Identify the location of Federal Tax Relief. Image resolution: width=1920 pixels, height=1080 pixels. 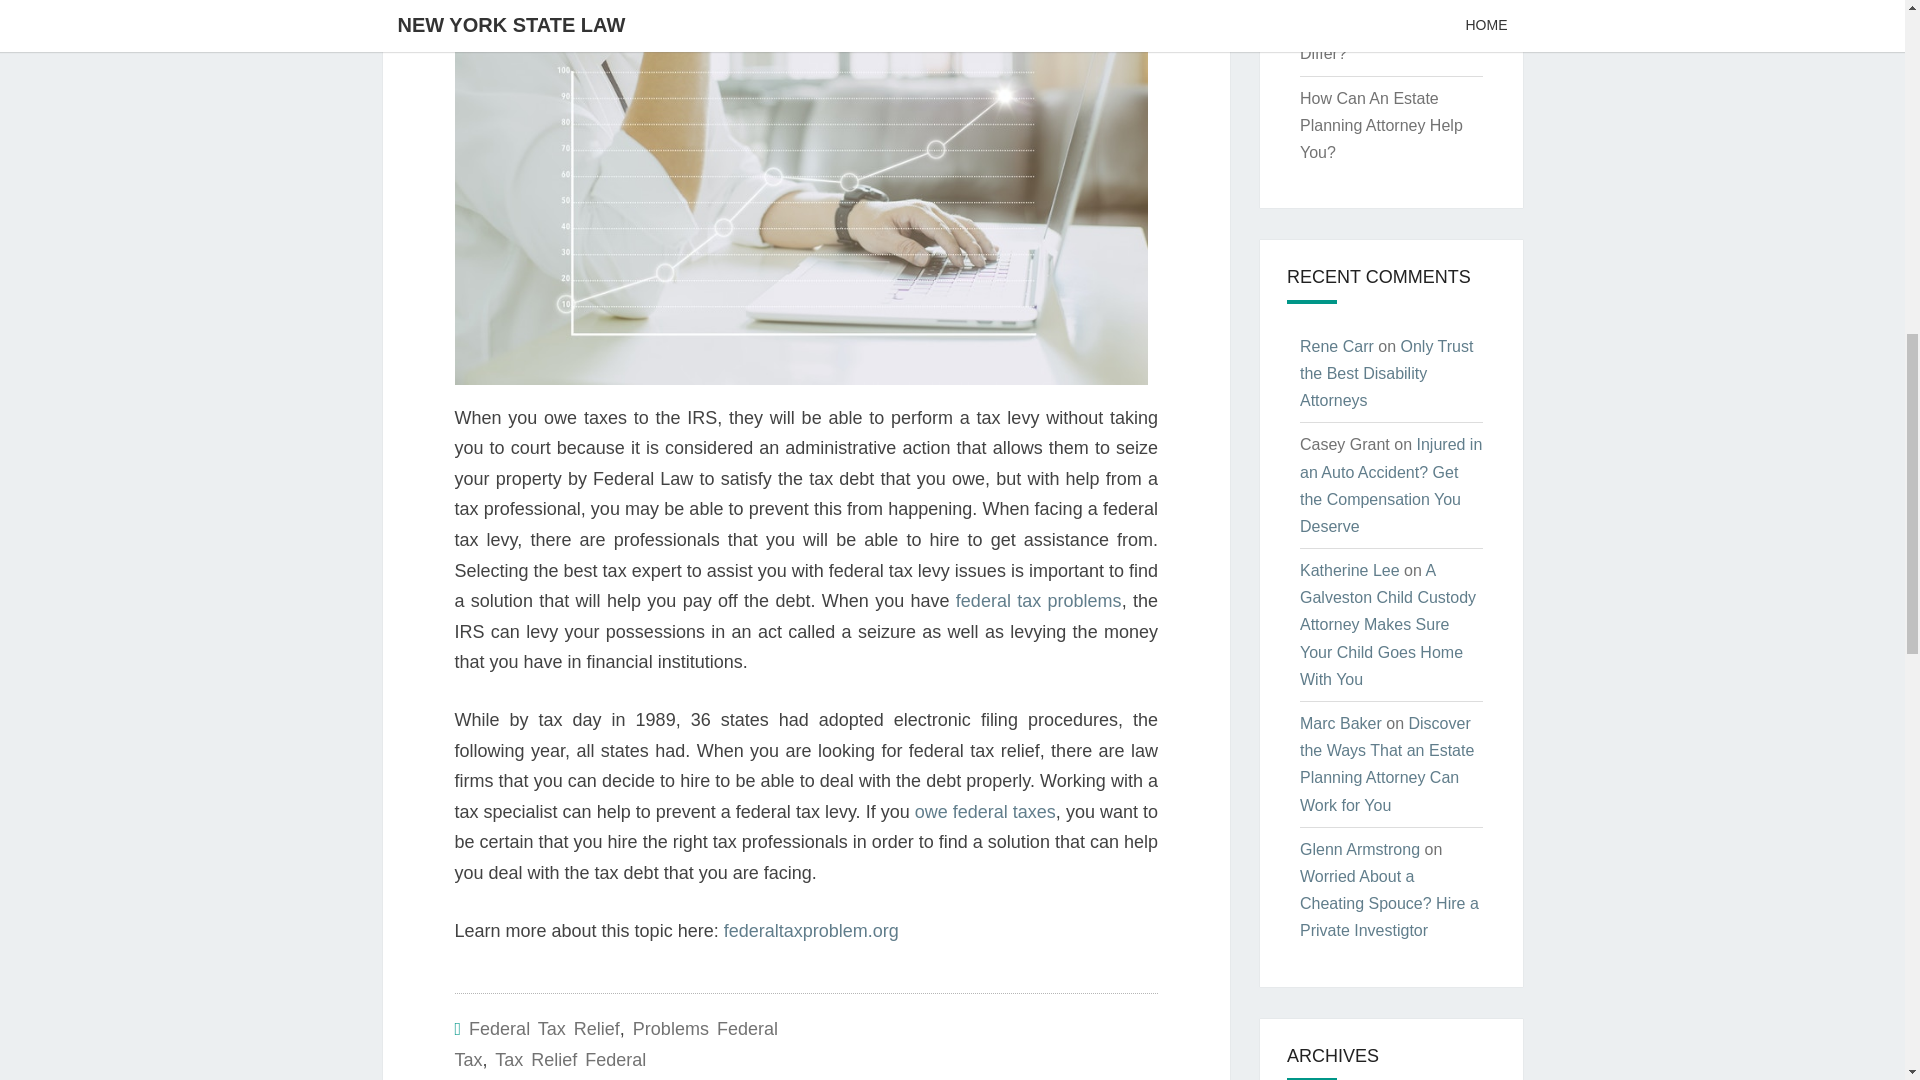
(544, 1028).